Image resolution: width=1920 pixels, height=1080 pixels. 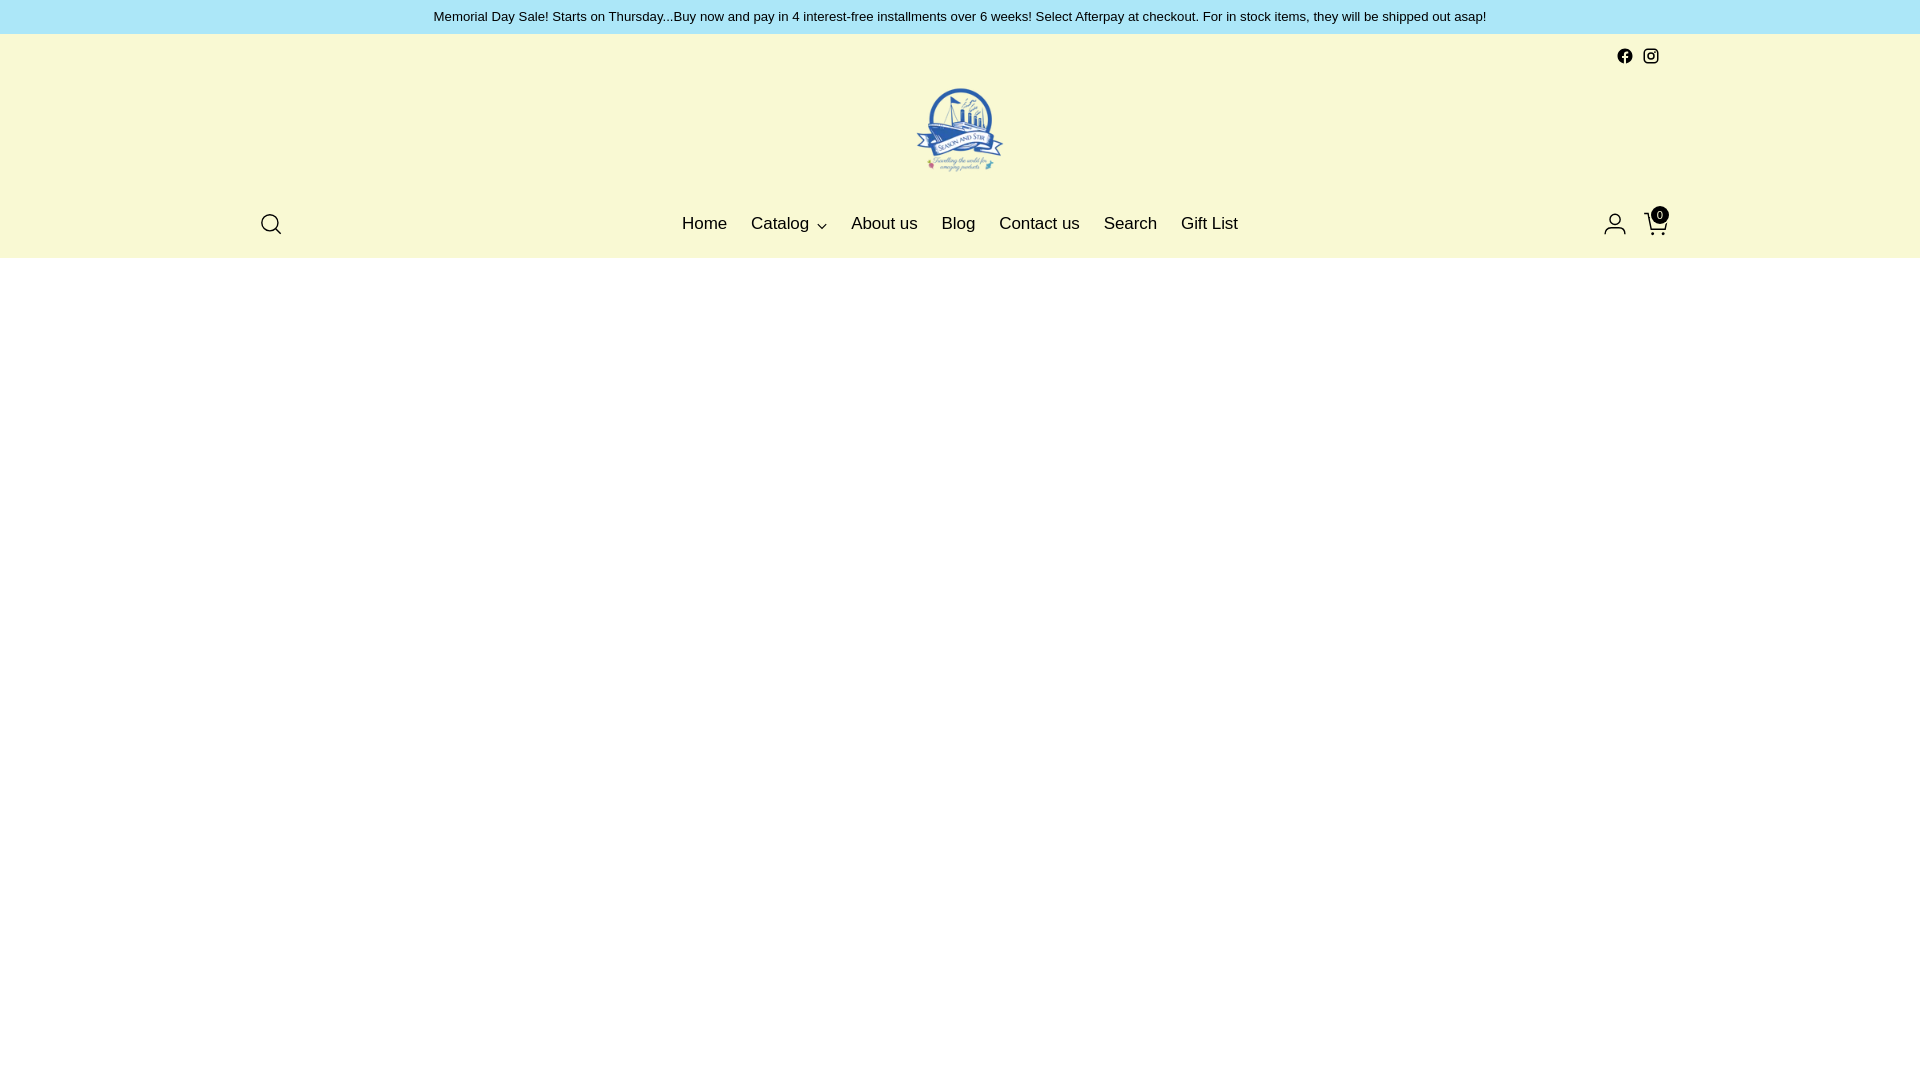 What do you see at coordinates (1209, 224) in the screenshot?
I see `Season and Stir on Facebook` at bounding box center [1209, 224].